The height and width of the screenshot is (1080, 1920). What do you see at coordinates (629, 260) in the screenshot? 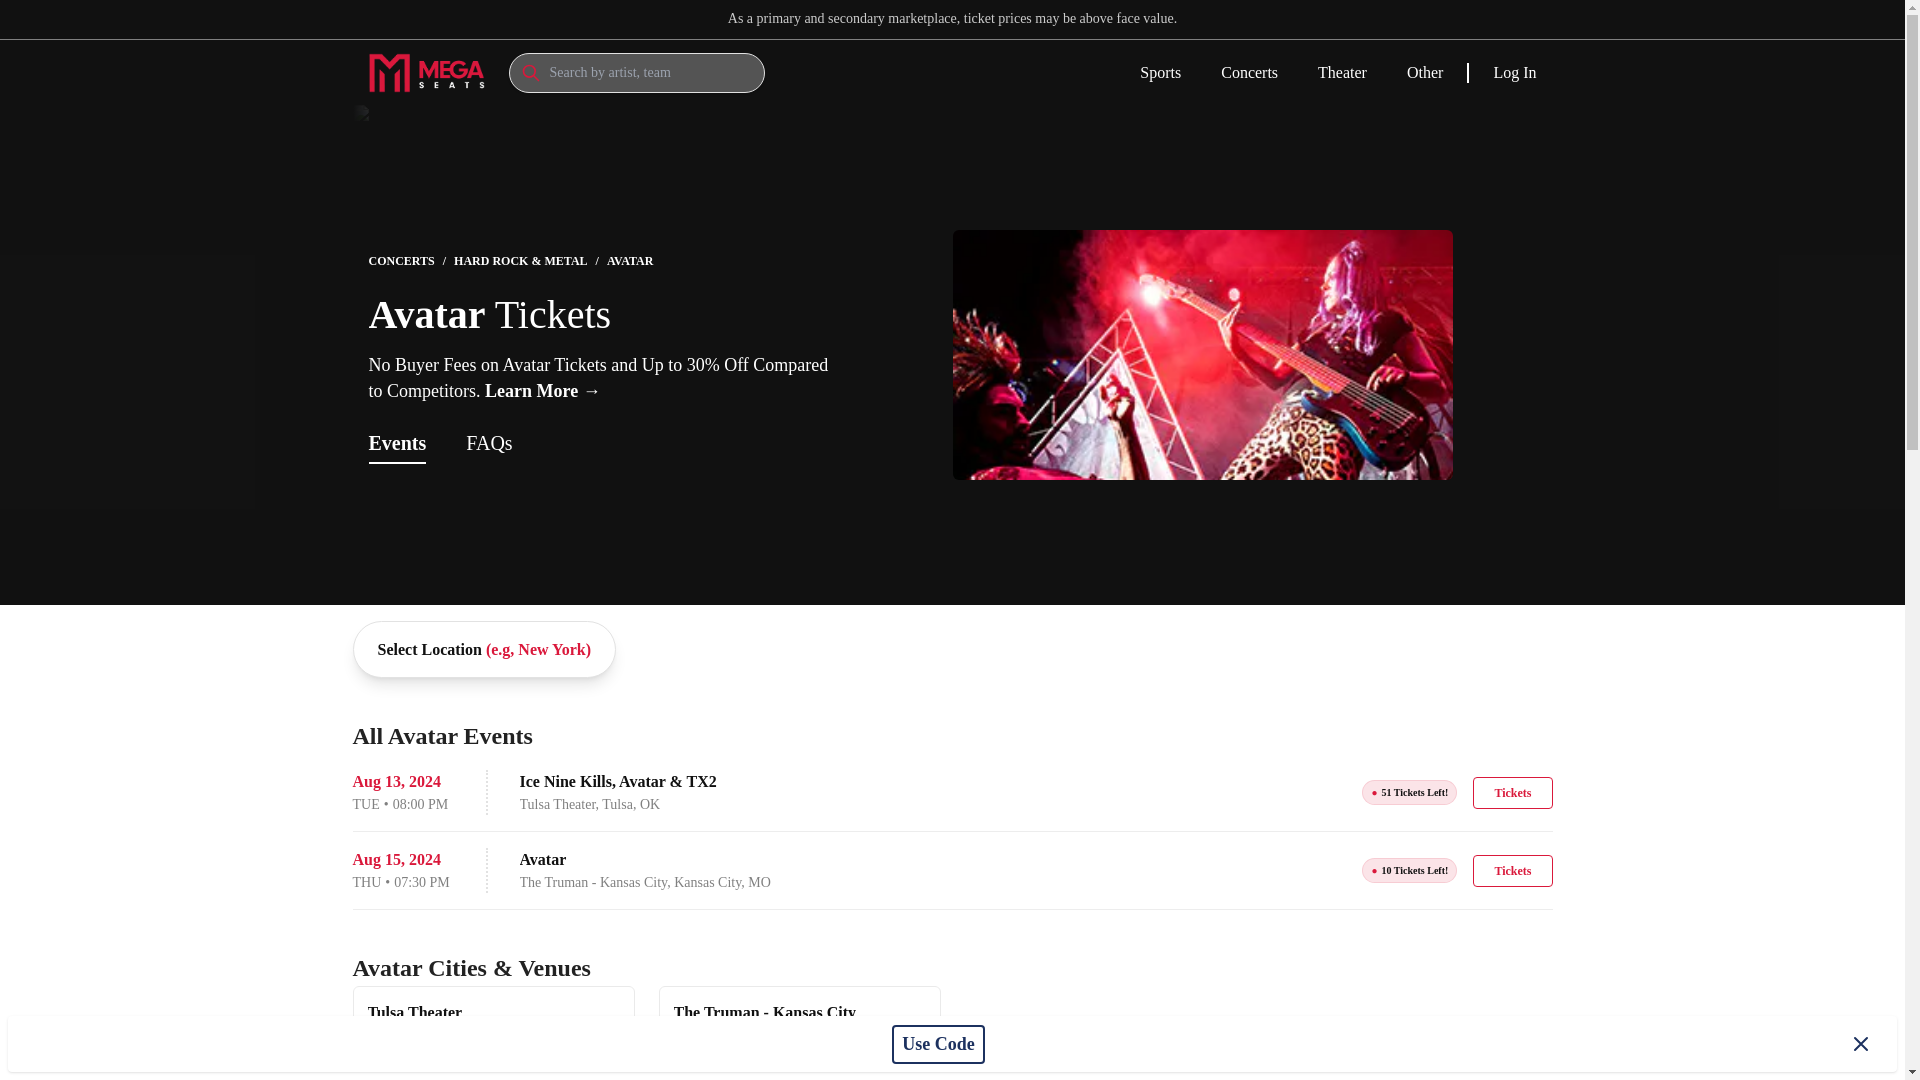
I see `AVATAR` at bounding box center [629, 260].